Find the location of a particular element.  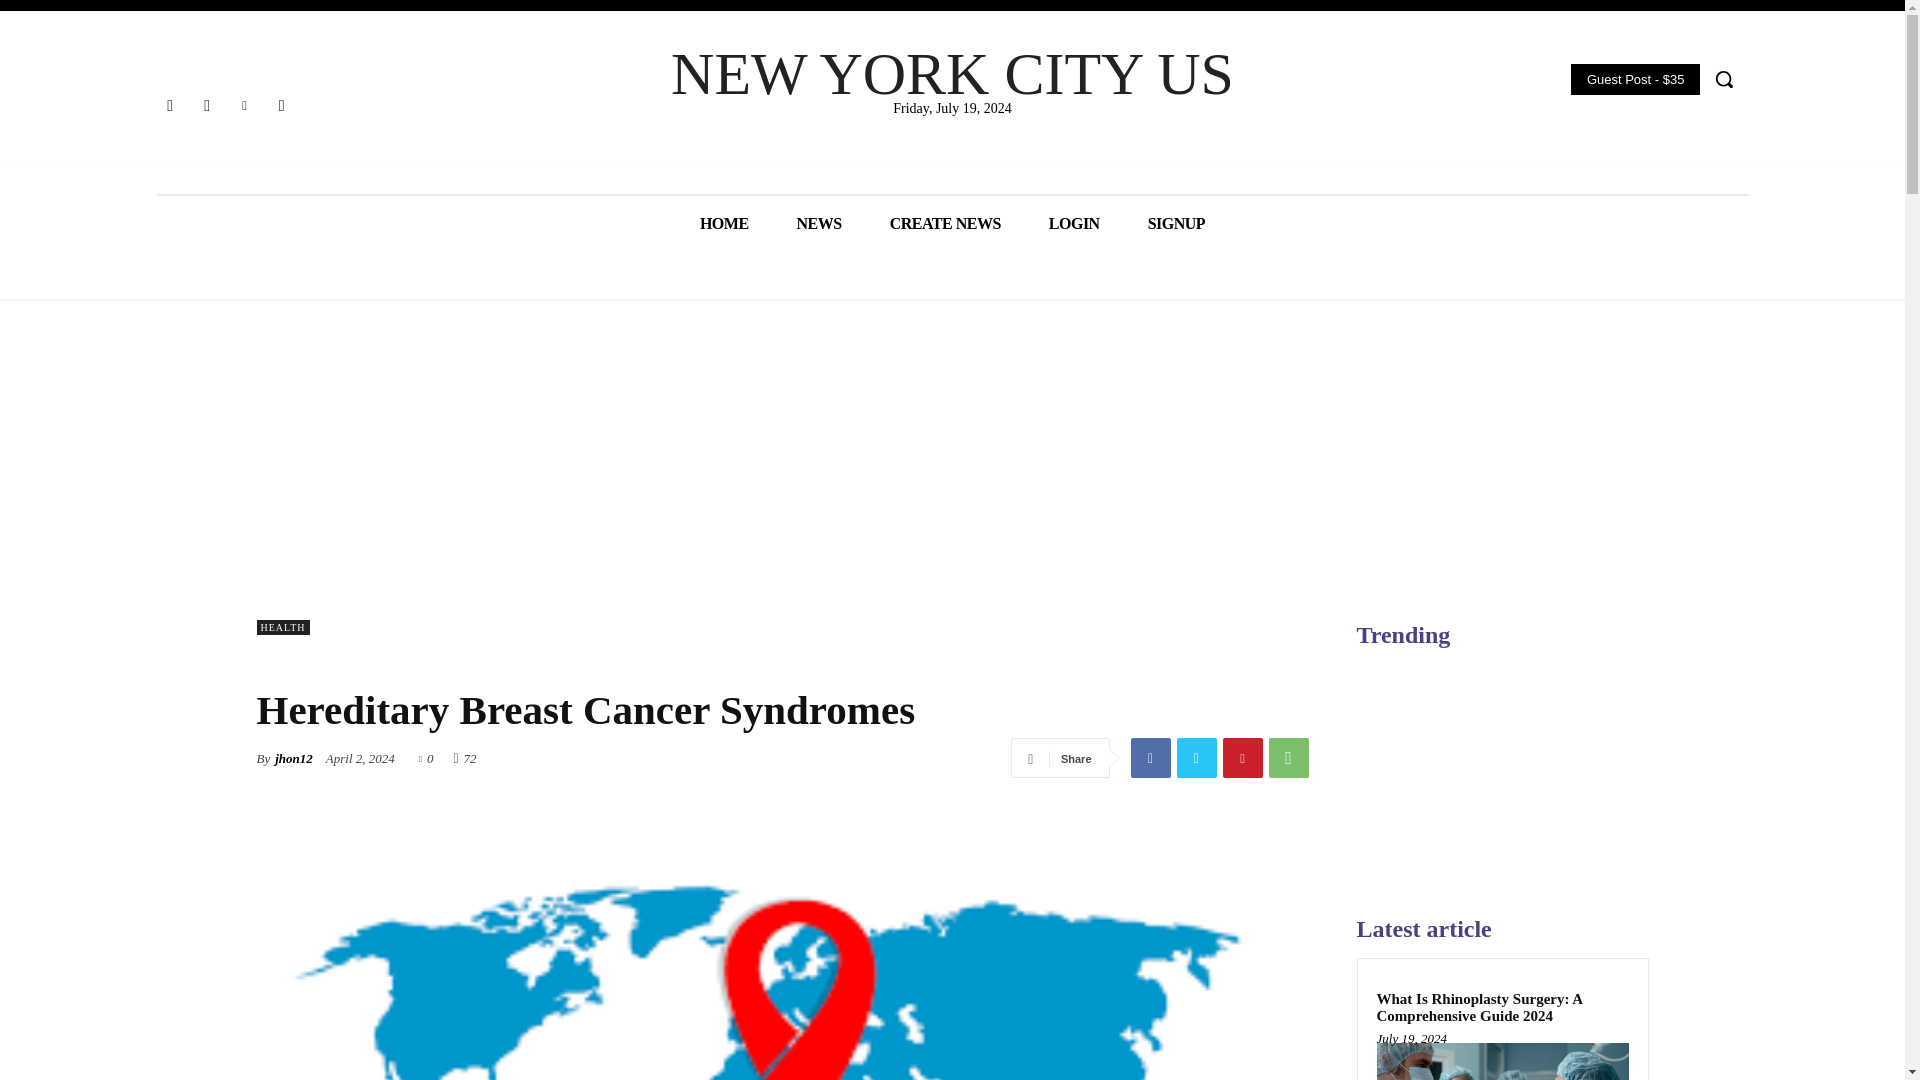

Twitter is located at coordinates (1195, 757).